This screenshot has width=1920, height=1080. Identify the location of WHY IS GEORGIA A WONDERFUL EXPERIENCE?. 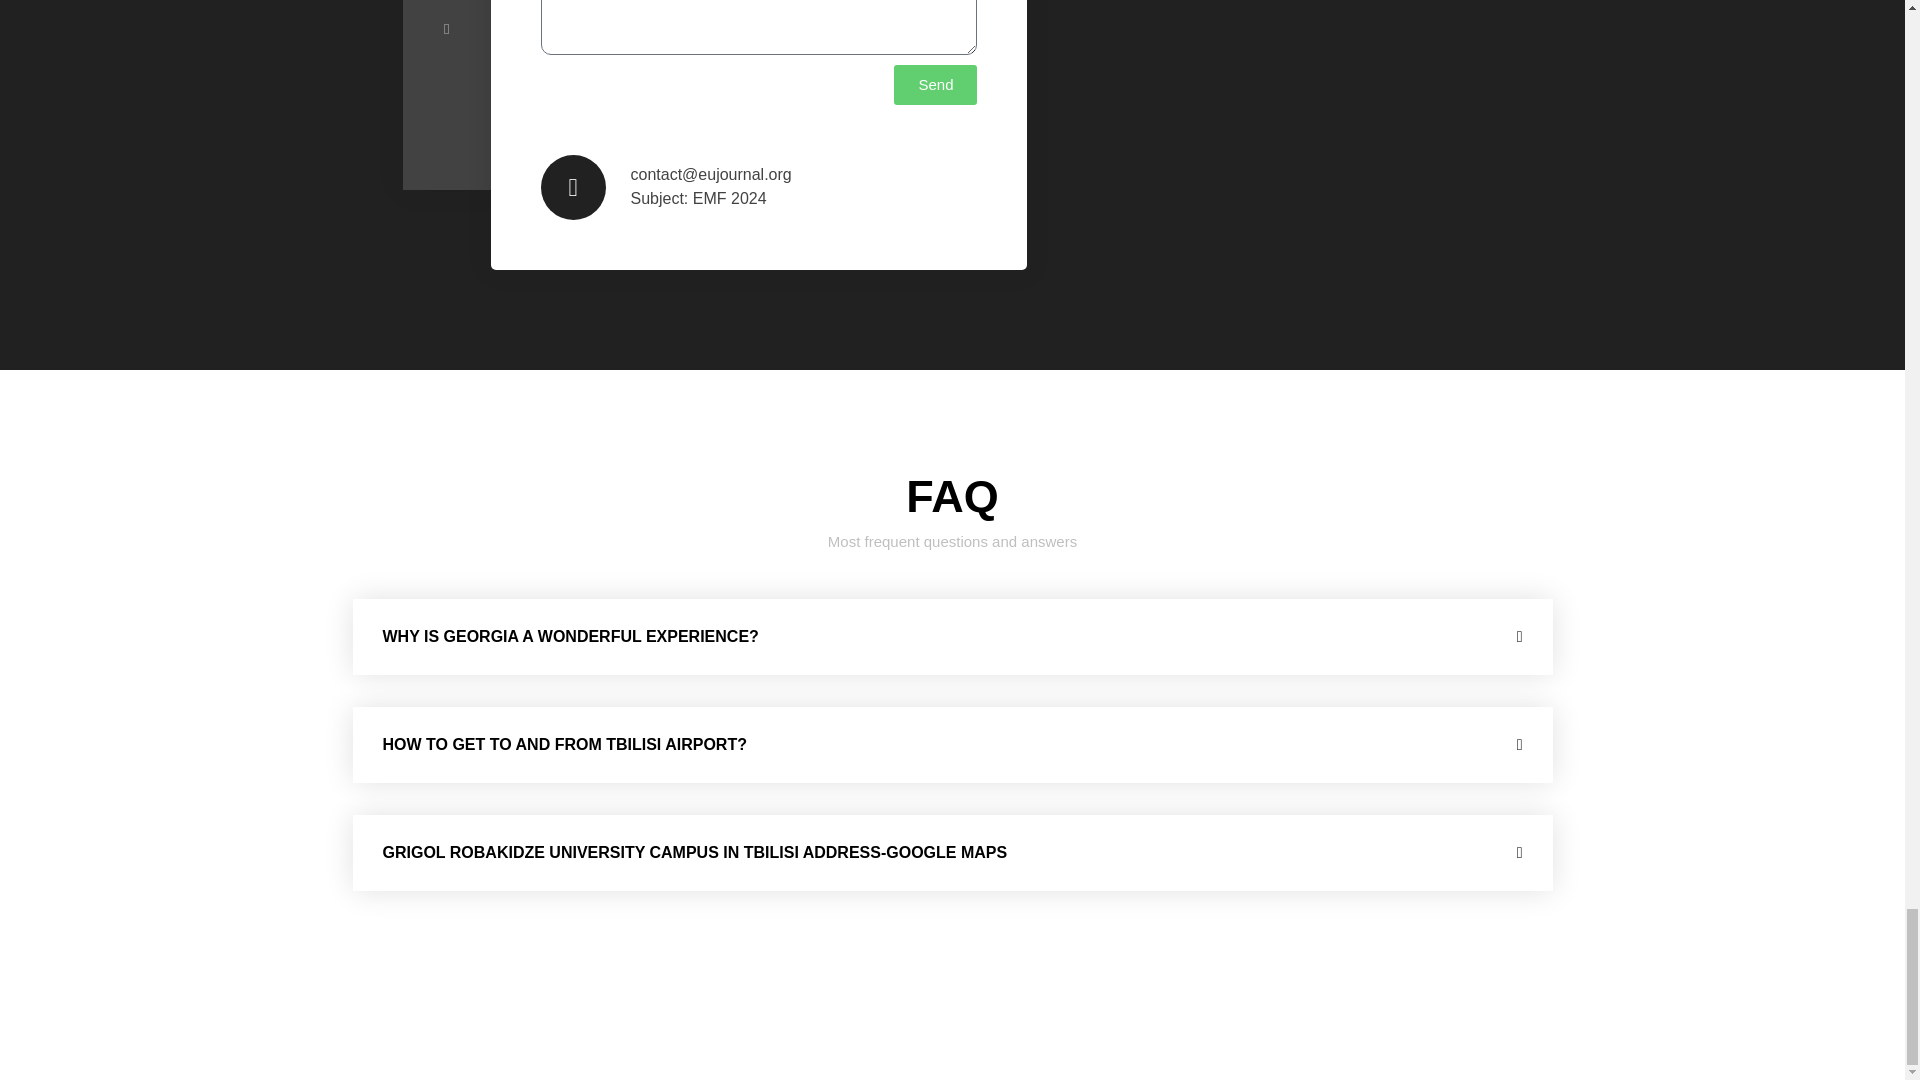
(570, 636).